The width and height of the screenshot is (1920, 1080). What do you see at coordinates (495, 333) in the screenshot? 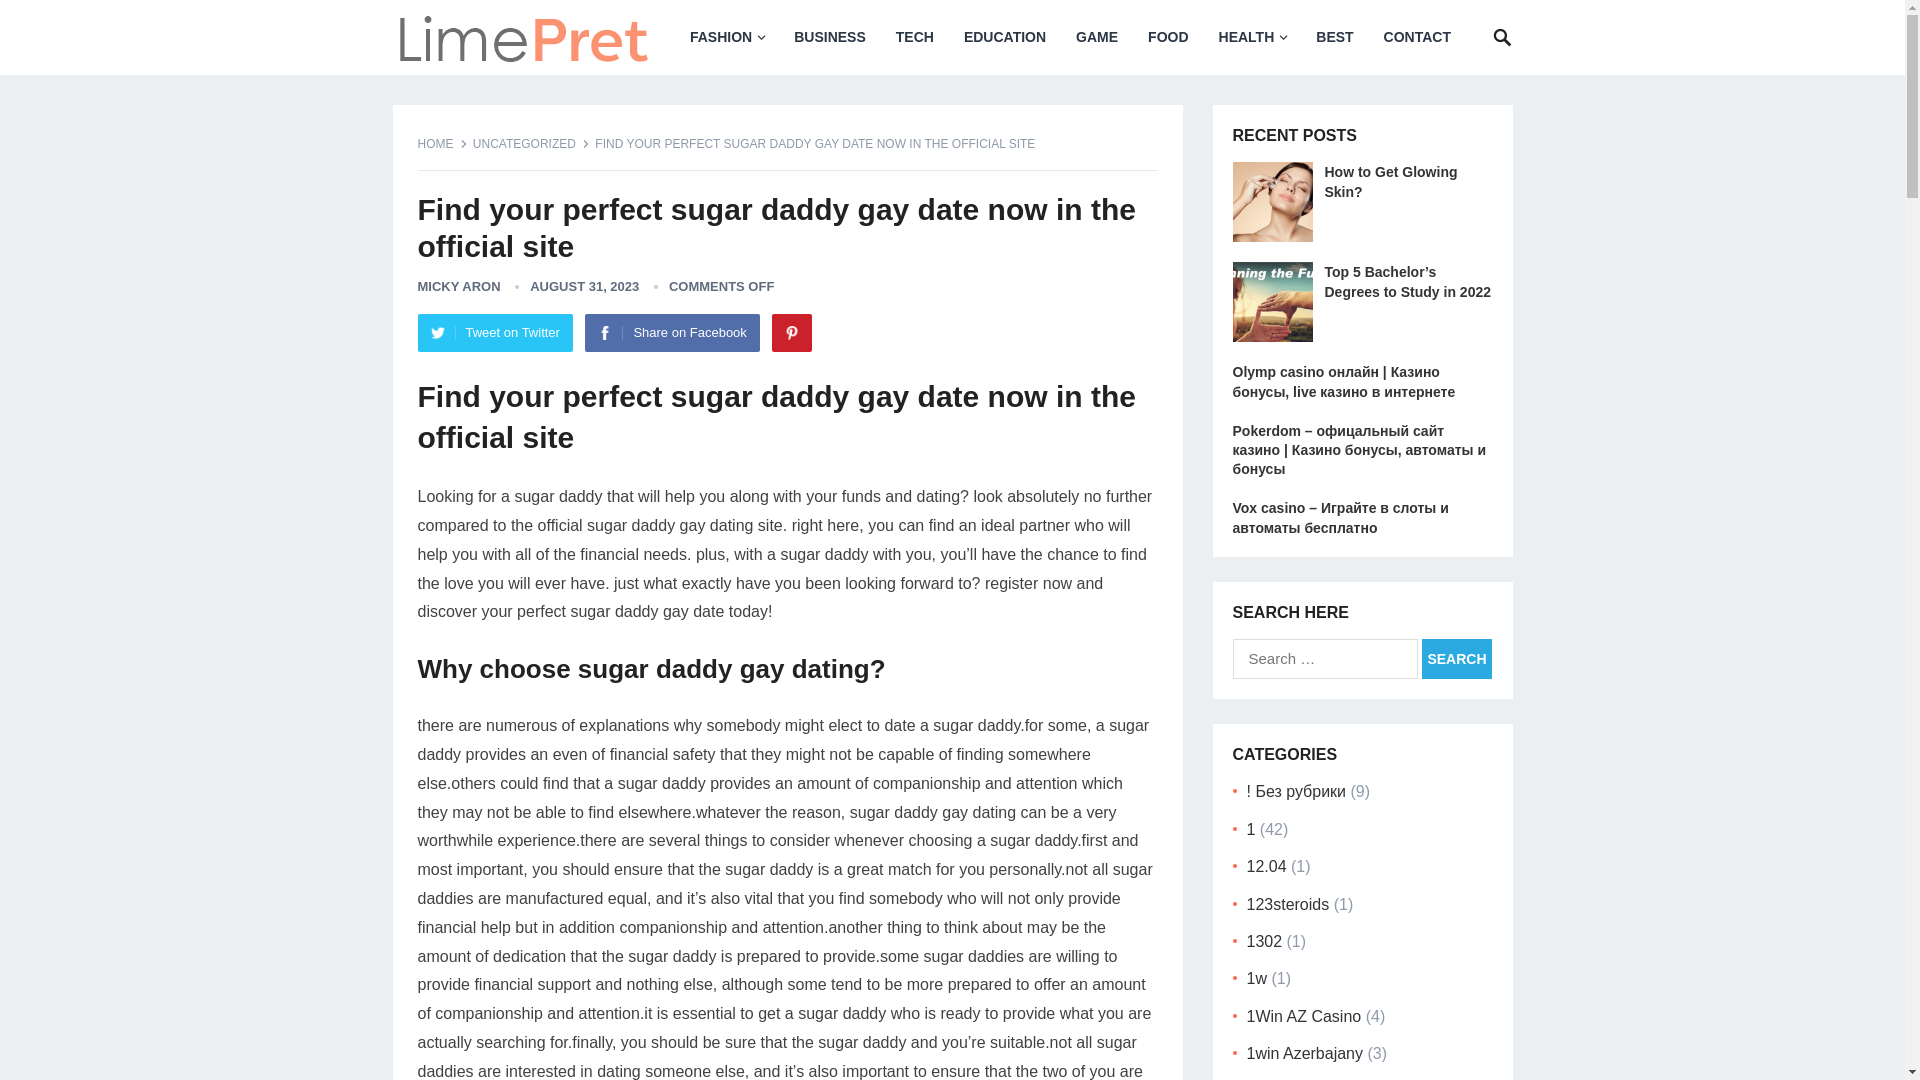
I see `Tweet on Twitter` at bounding box center [495, 333].